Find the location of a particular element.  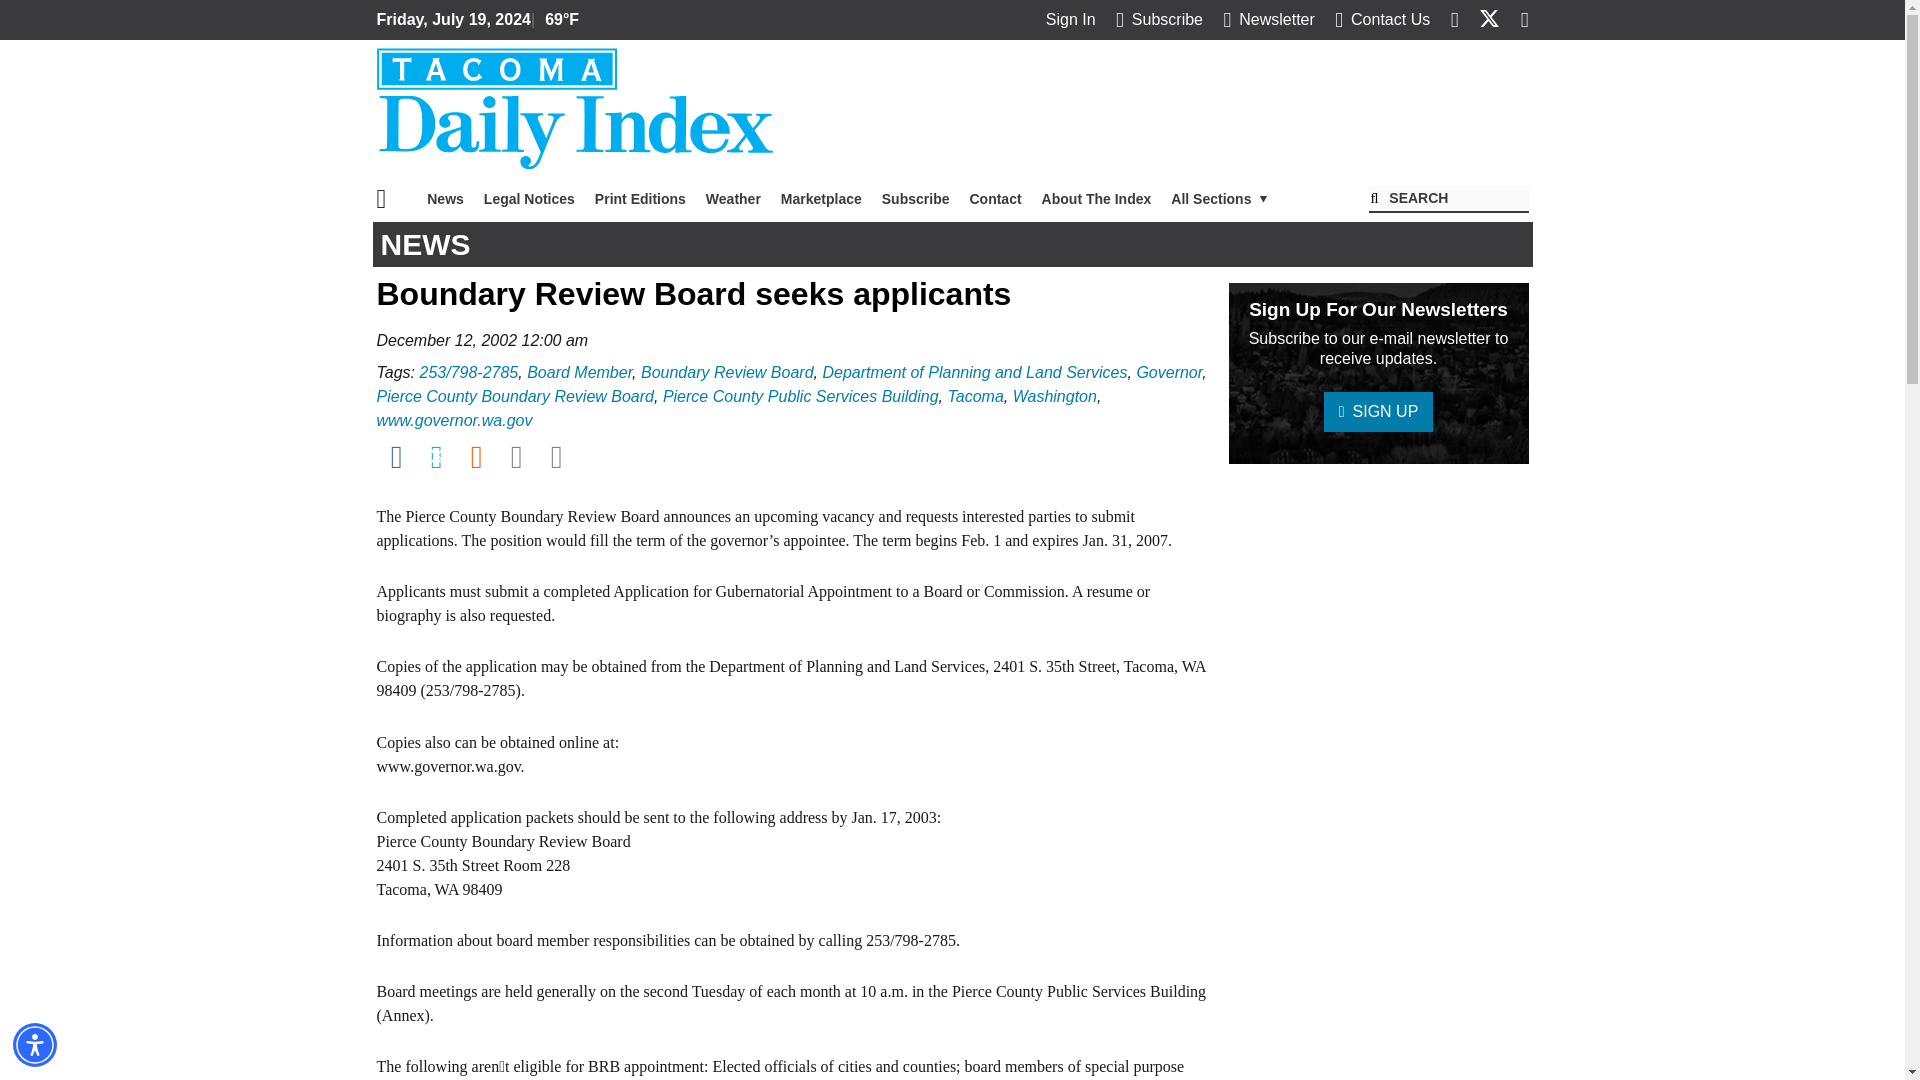

Newsletter is located at coordinates (1268, 19).